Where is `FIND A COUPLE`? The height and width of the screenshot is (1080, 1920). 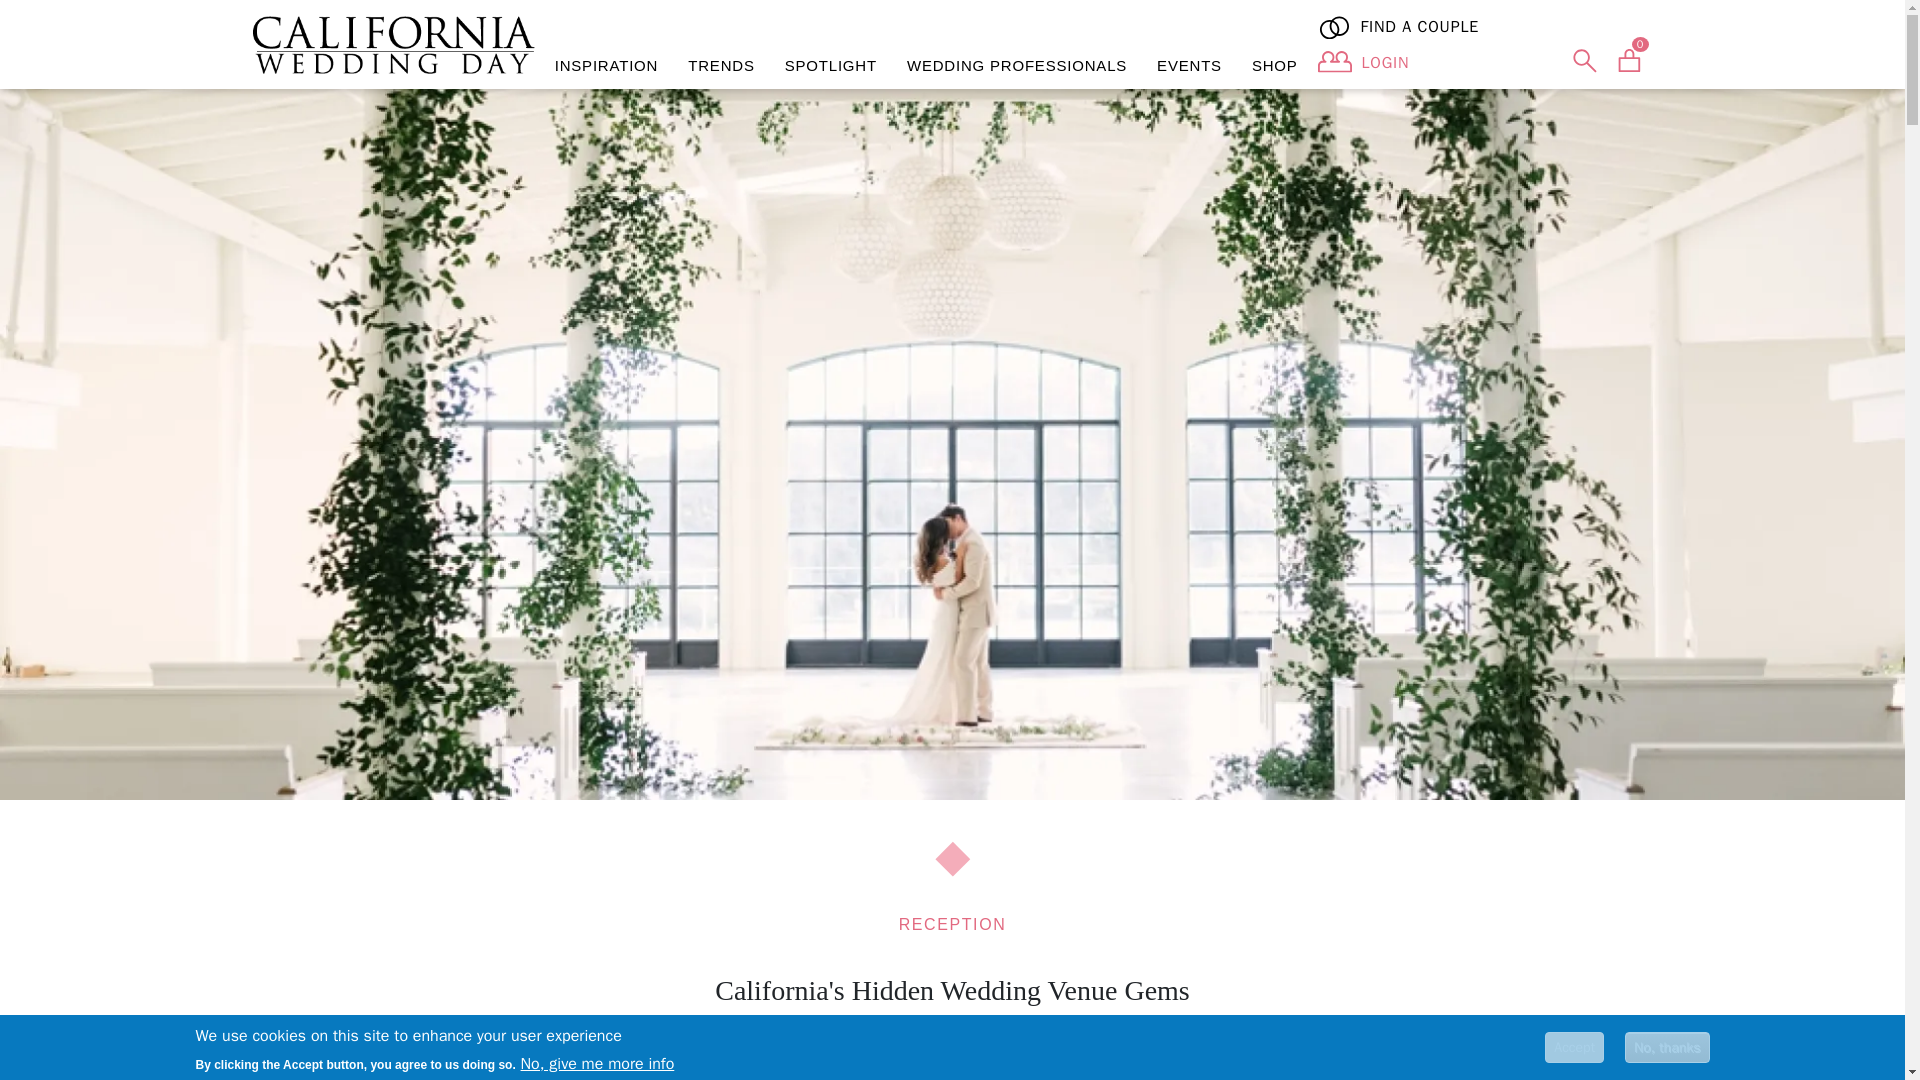 FIND A COUPLE is located at coordinates (1485, 26).